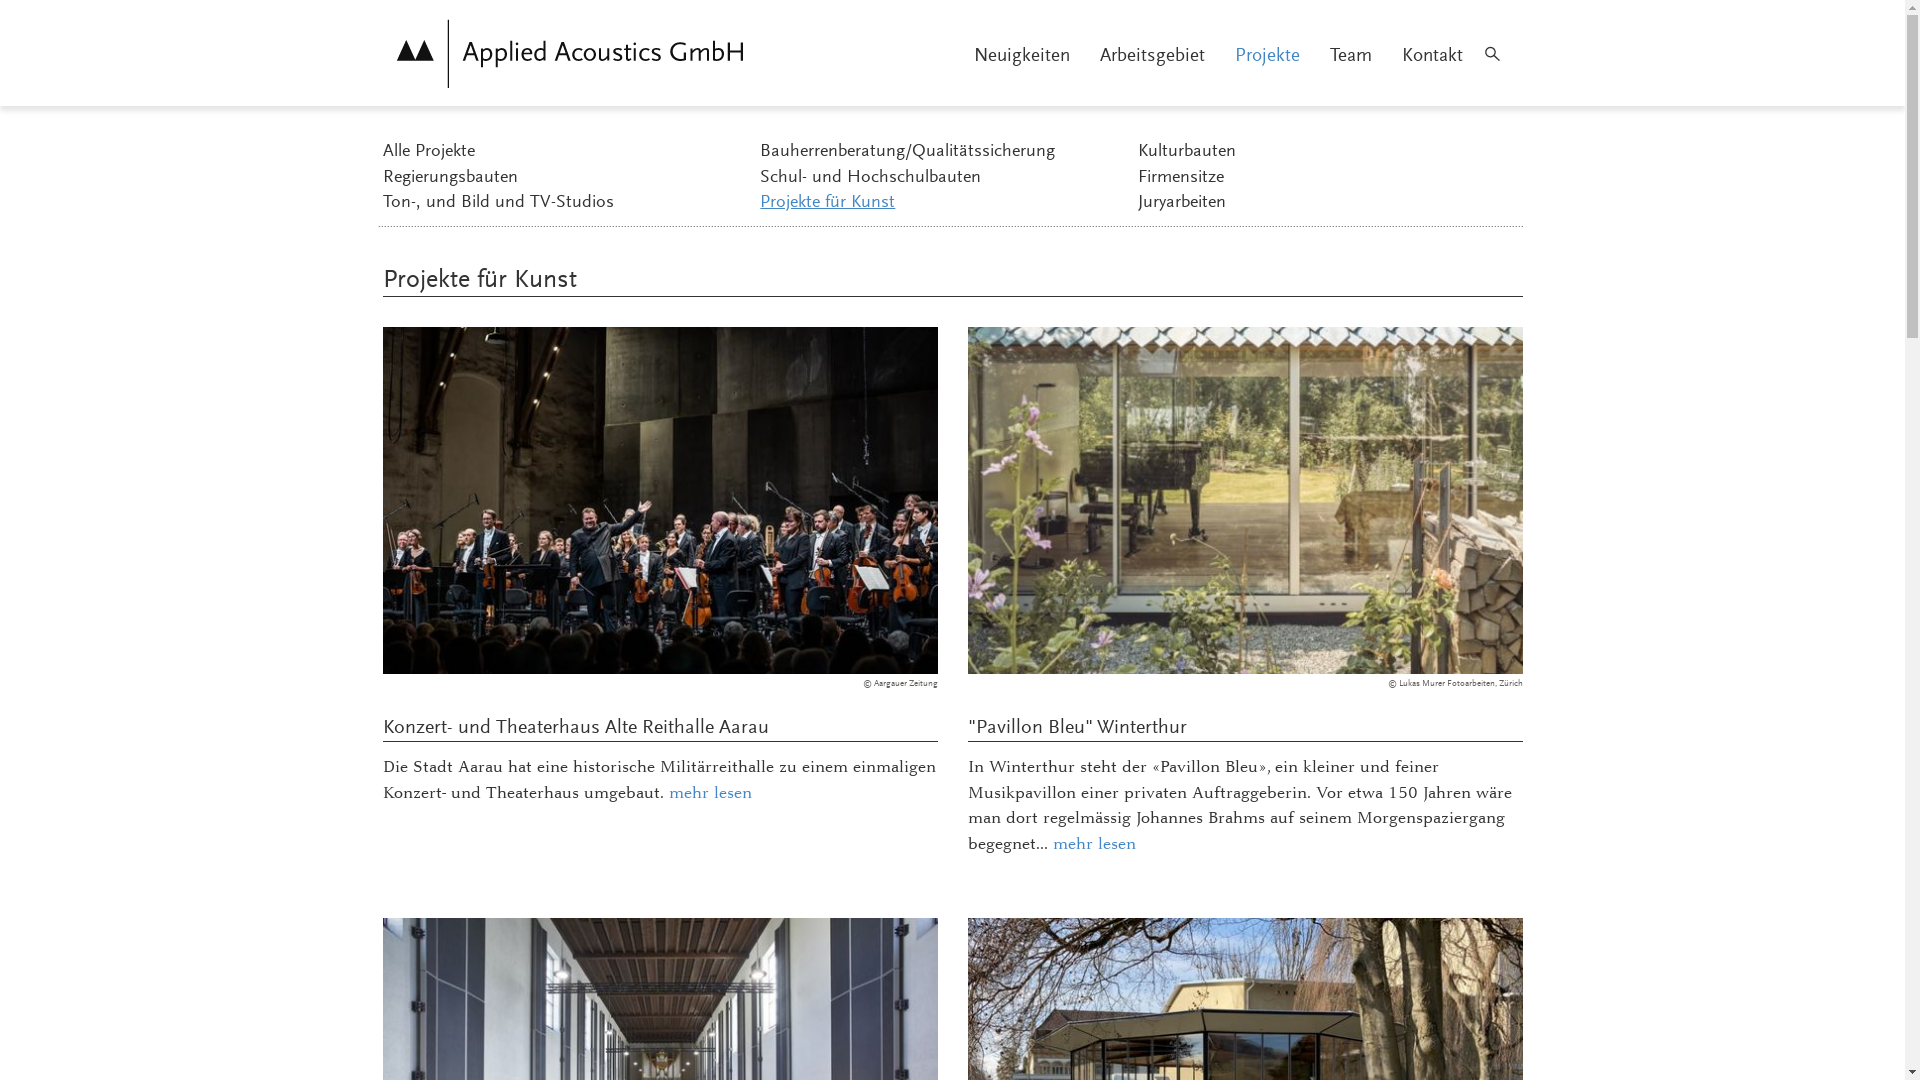  Describe the element at coordinates (566, 204) in the screenshot. I see `Ton-, und Bild und TV-Studios` at that location.